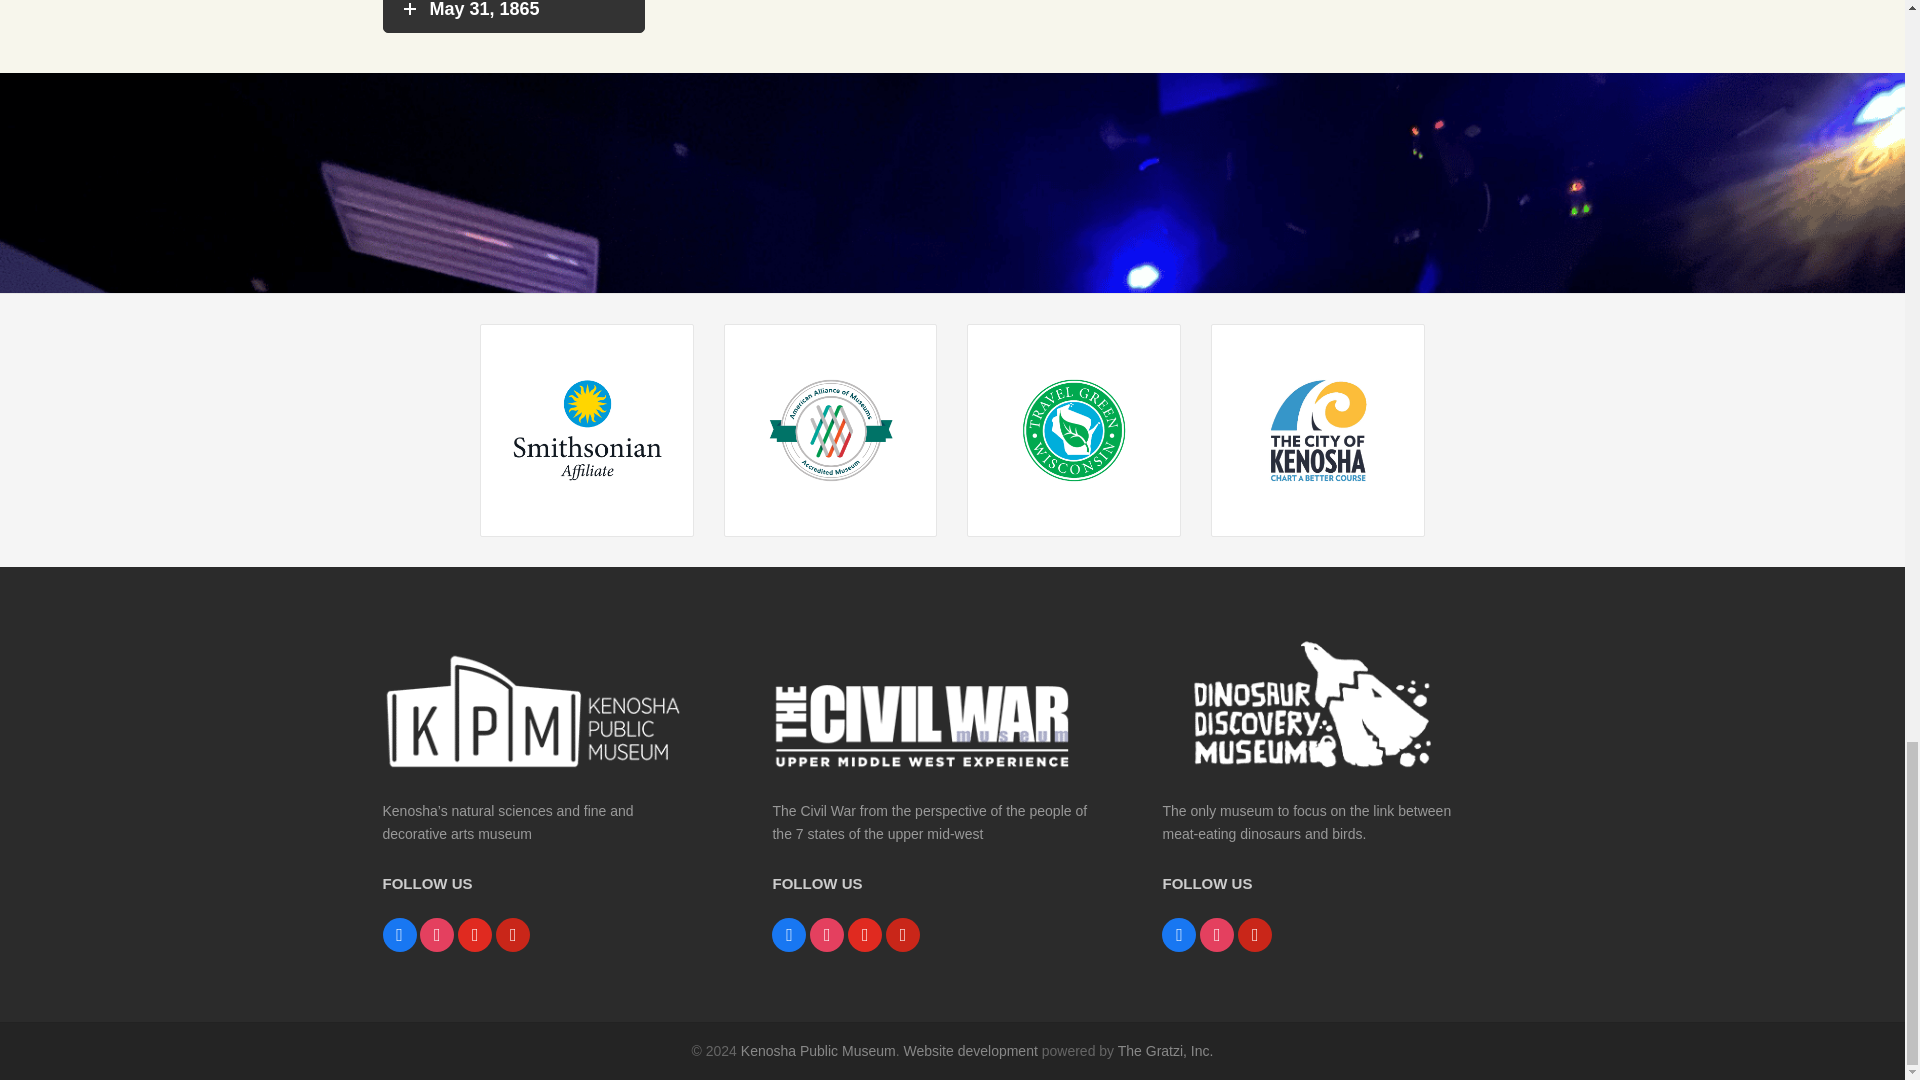 This screenshot has height=1080, width=1920. Describe the element at coordinates (788, 933) in the screenshot. I see `Facebook` at that location.